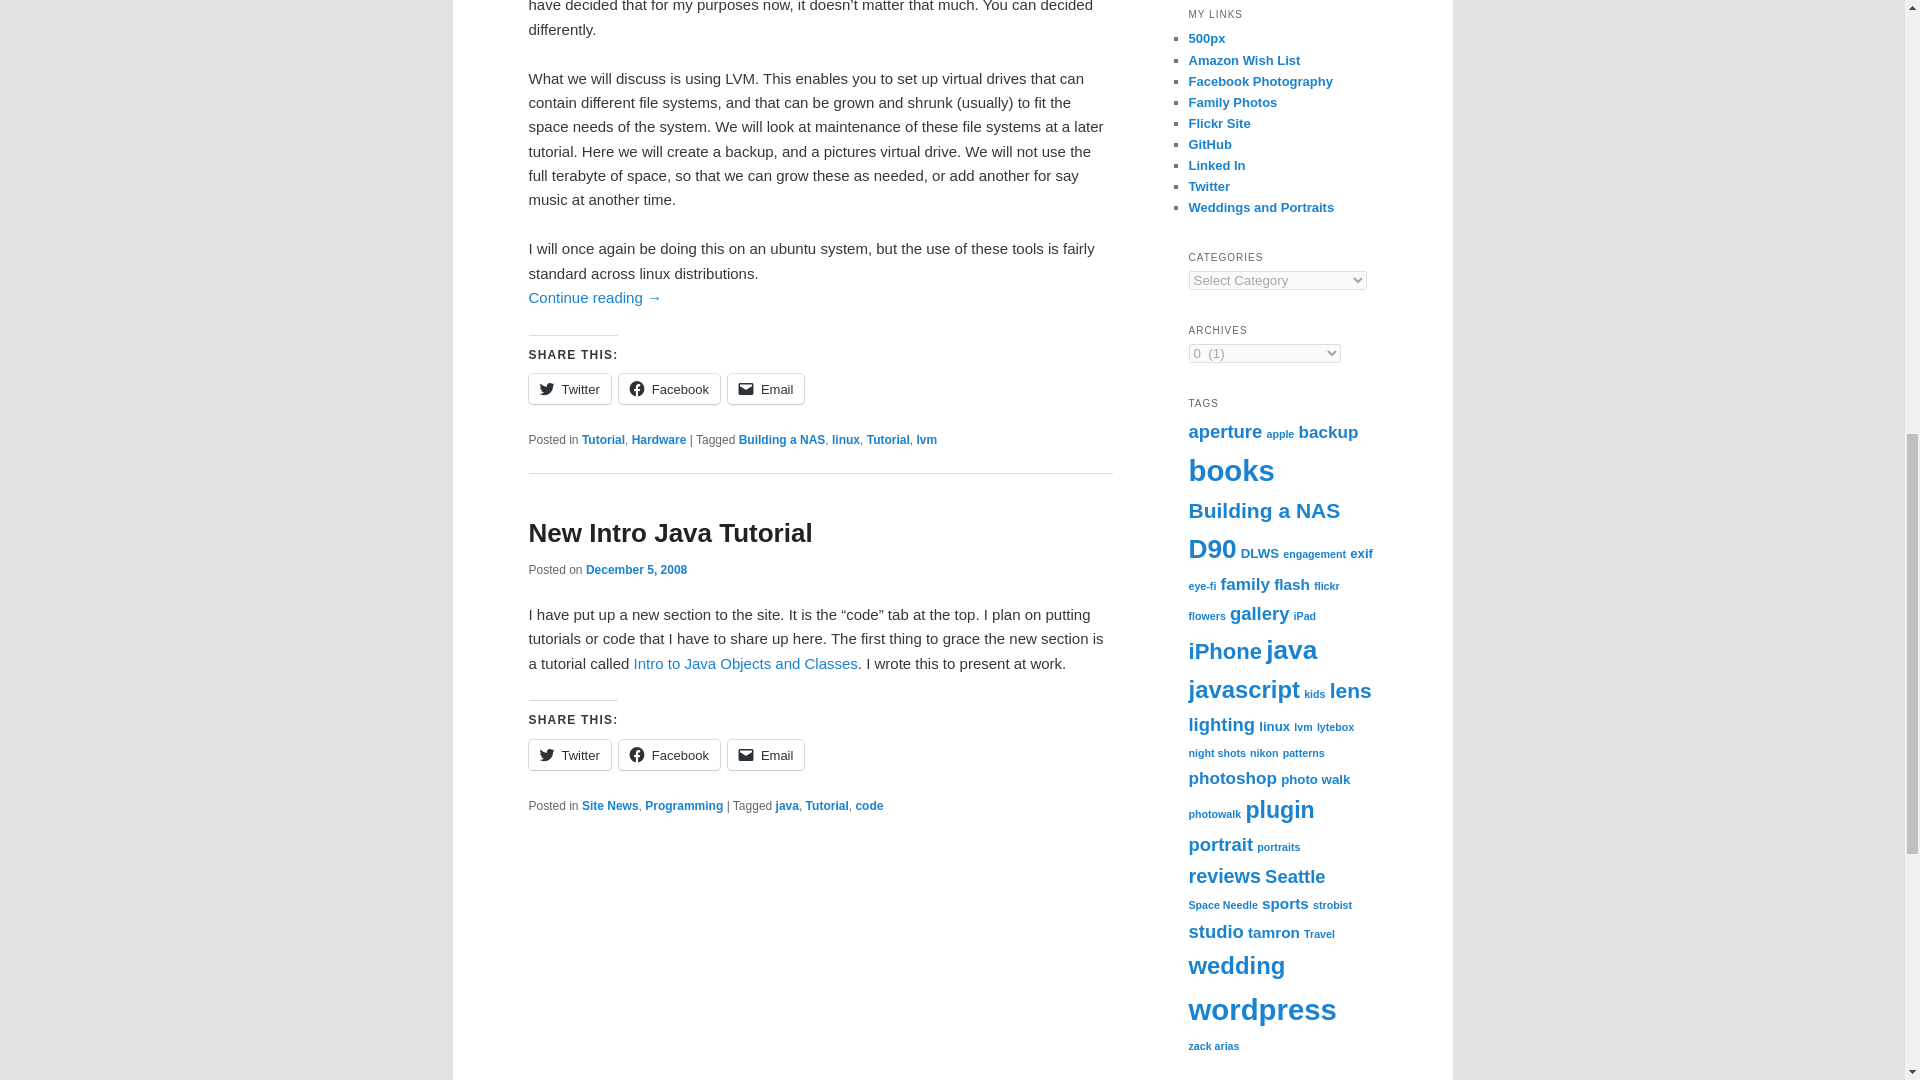  What do you see at coordinates (569, 388) in the screenshot?
I see `Twitter` at bounding box center [569, 388].